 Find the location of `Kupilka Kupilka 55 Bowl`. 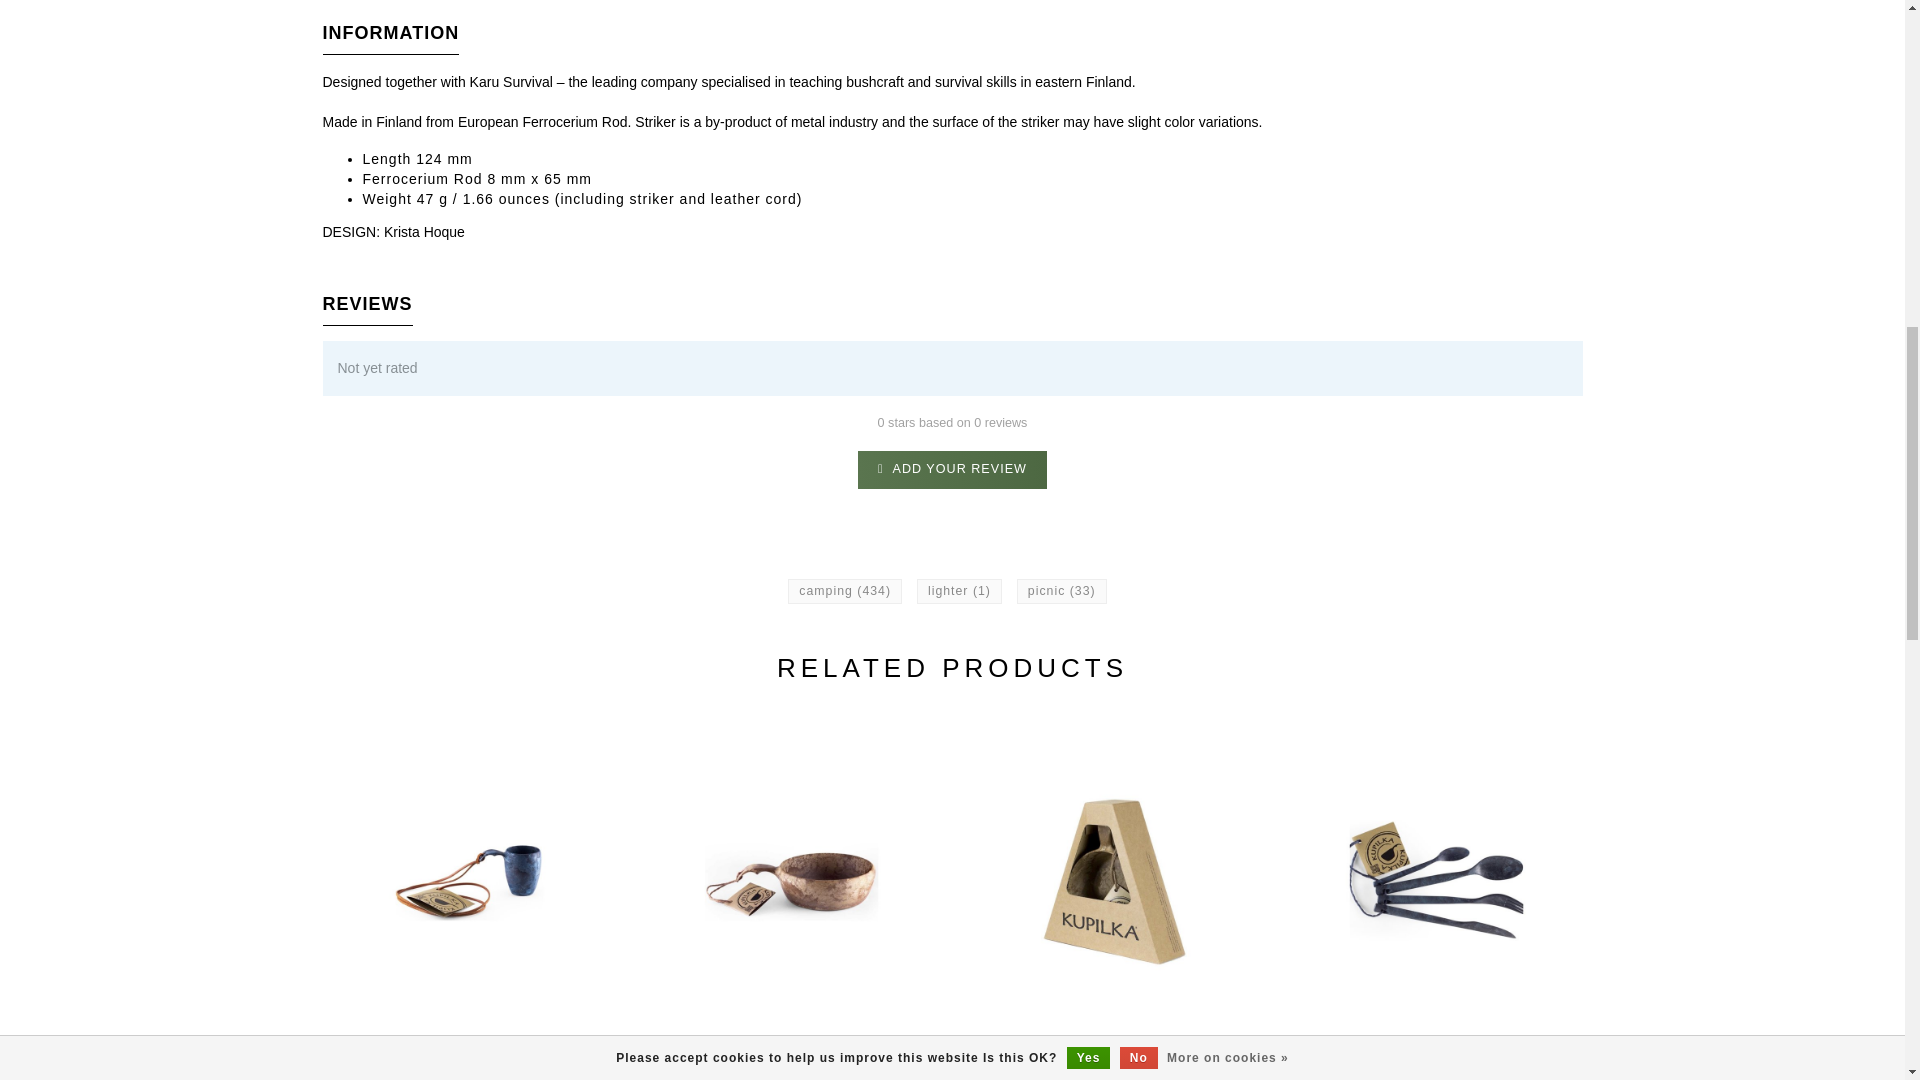

Kupilka Kupilka 55 Bowl is located at coordinates (790, 1074).